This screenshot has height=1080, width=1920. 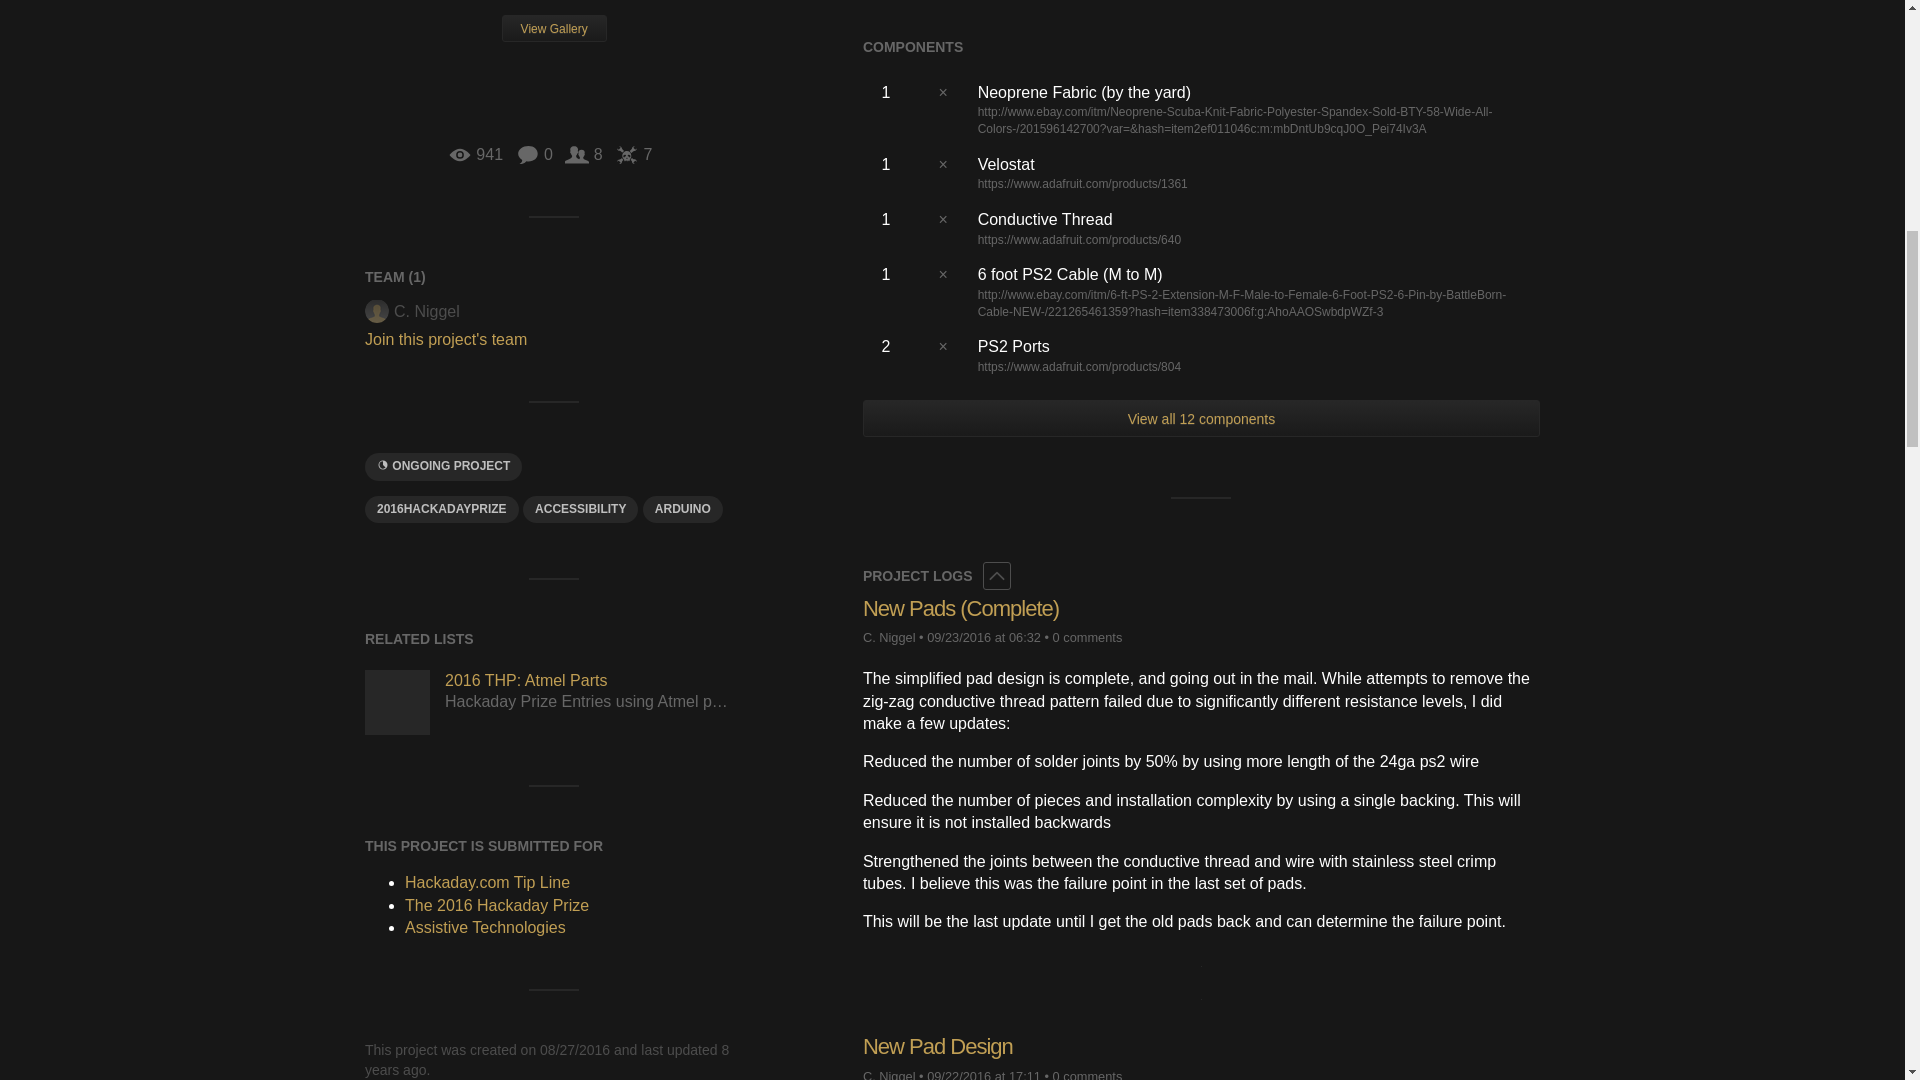 What do you see at coordinates (984, 1074) in the screenshot?
I see `8 years ago` at bounding box center [984, 1074].